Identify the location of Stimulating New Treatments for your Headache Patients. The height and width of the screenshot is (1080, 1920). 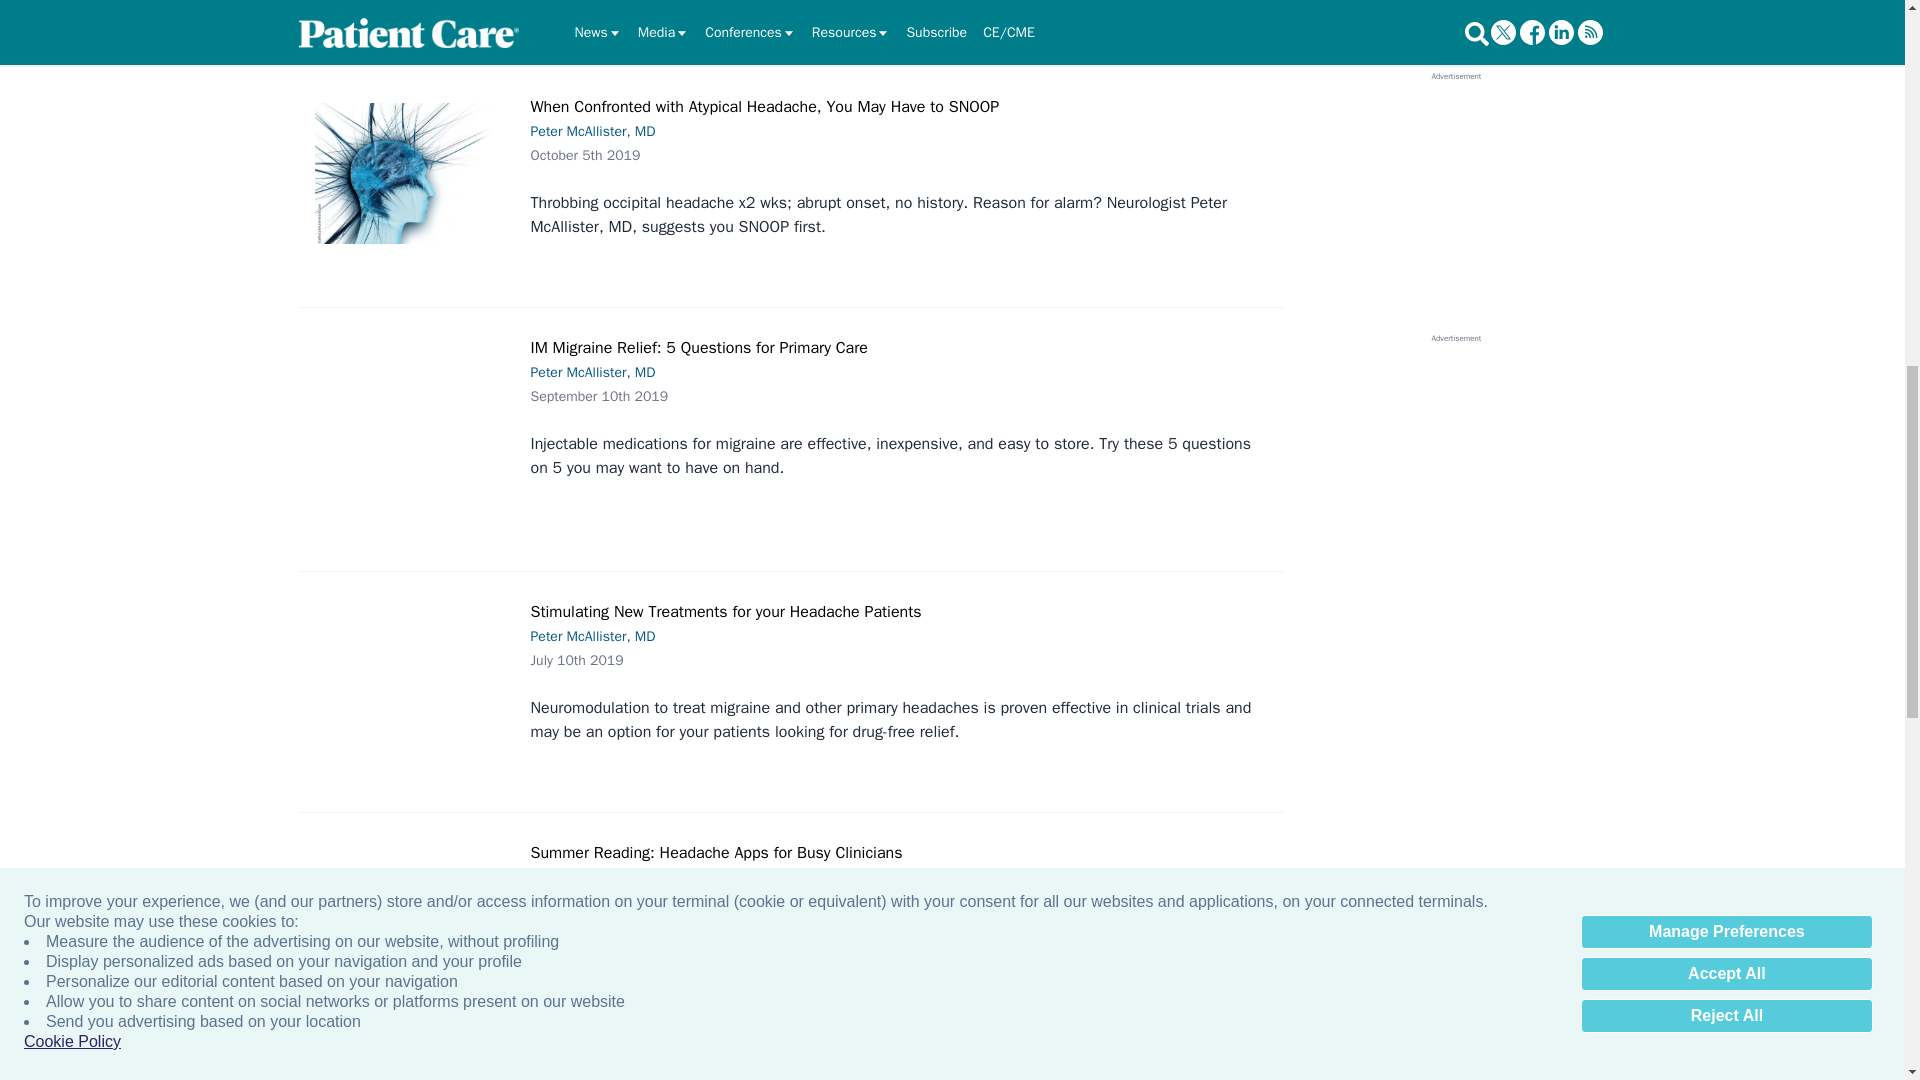
(410, 671).